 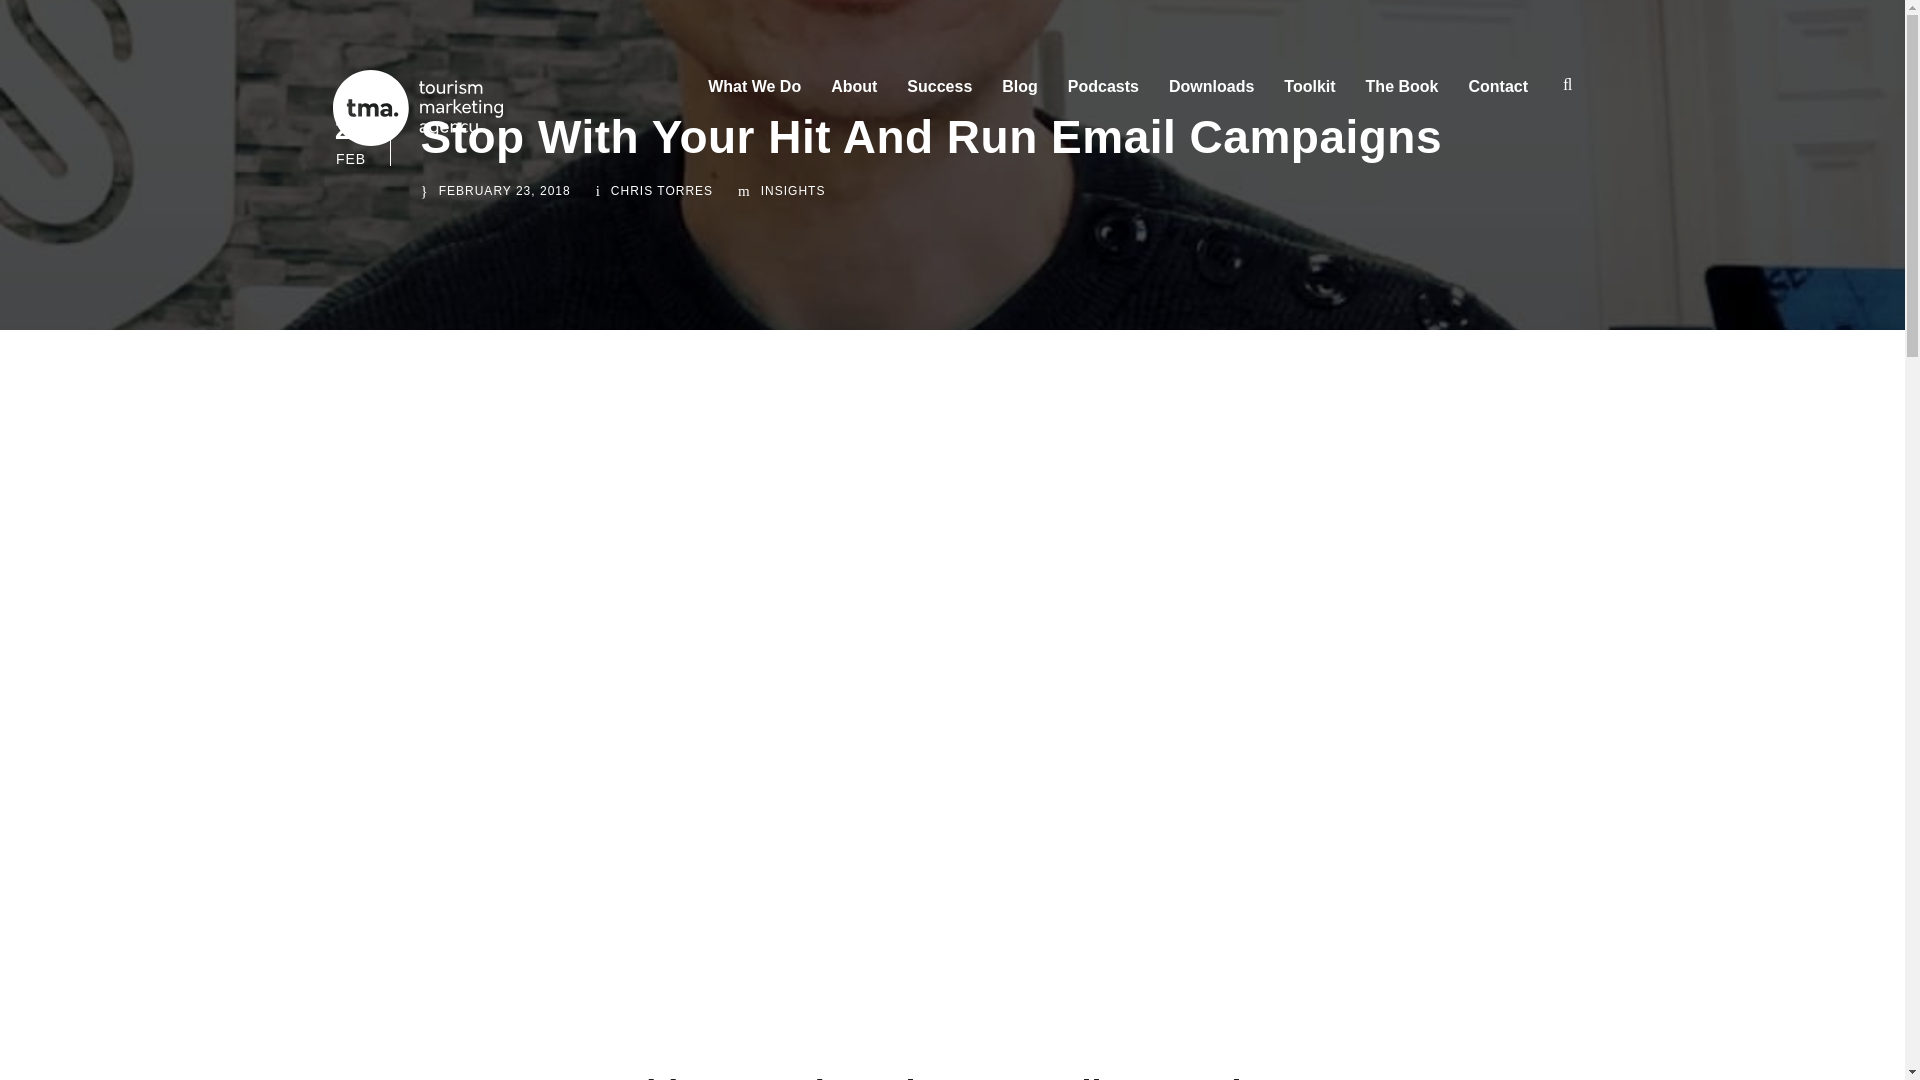 I want to click on FEBRUARY 23, 2018, so click(x=504, y=190).